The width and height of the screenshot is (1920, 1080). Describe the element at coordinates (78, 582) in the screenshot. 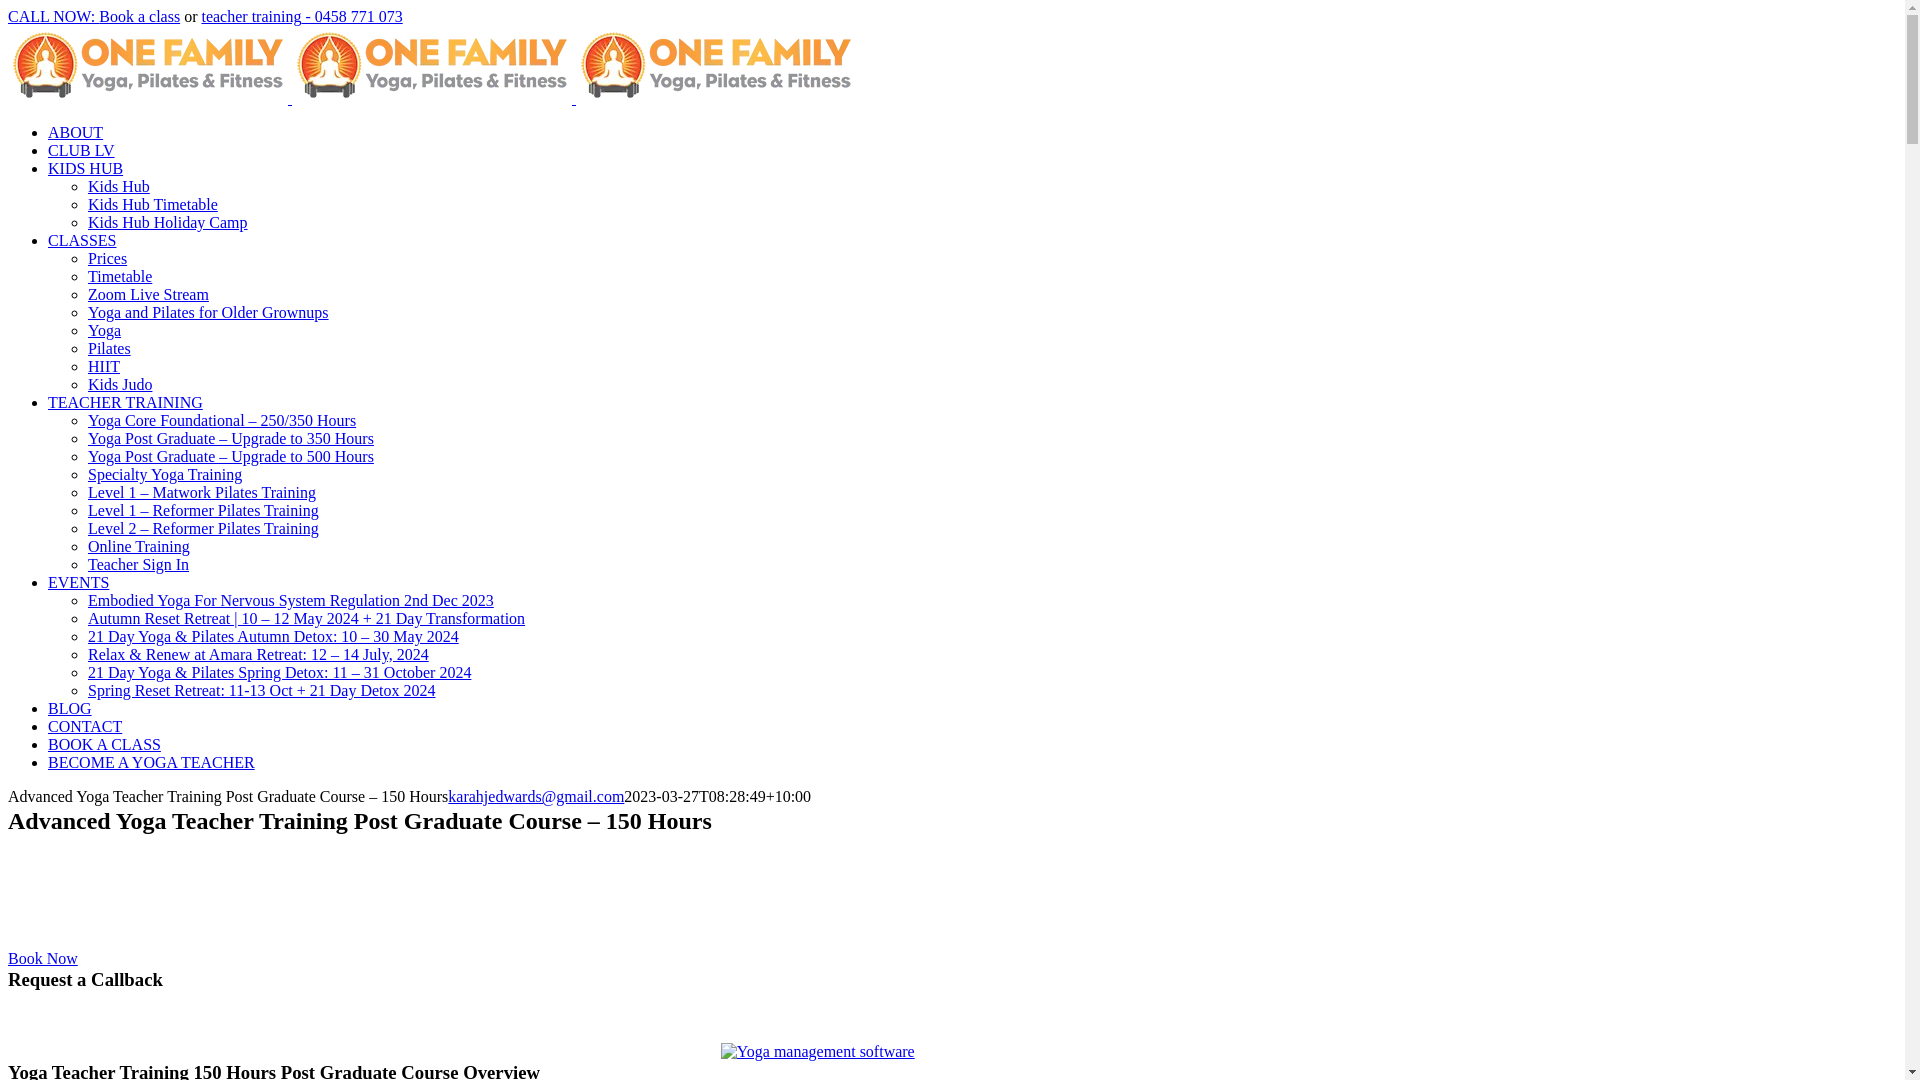

I see `EVENTS` at that location.